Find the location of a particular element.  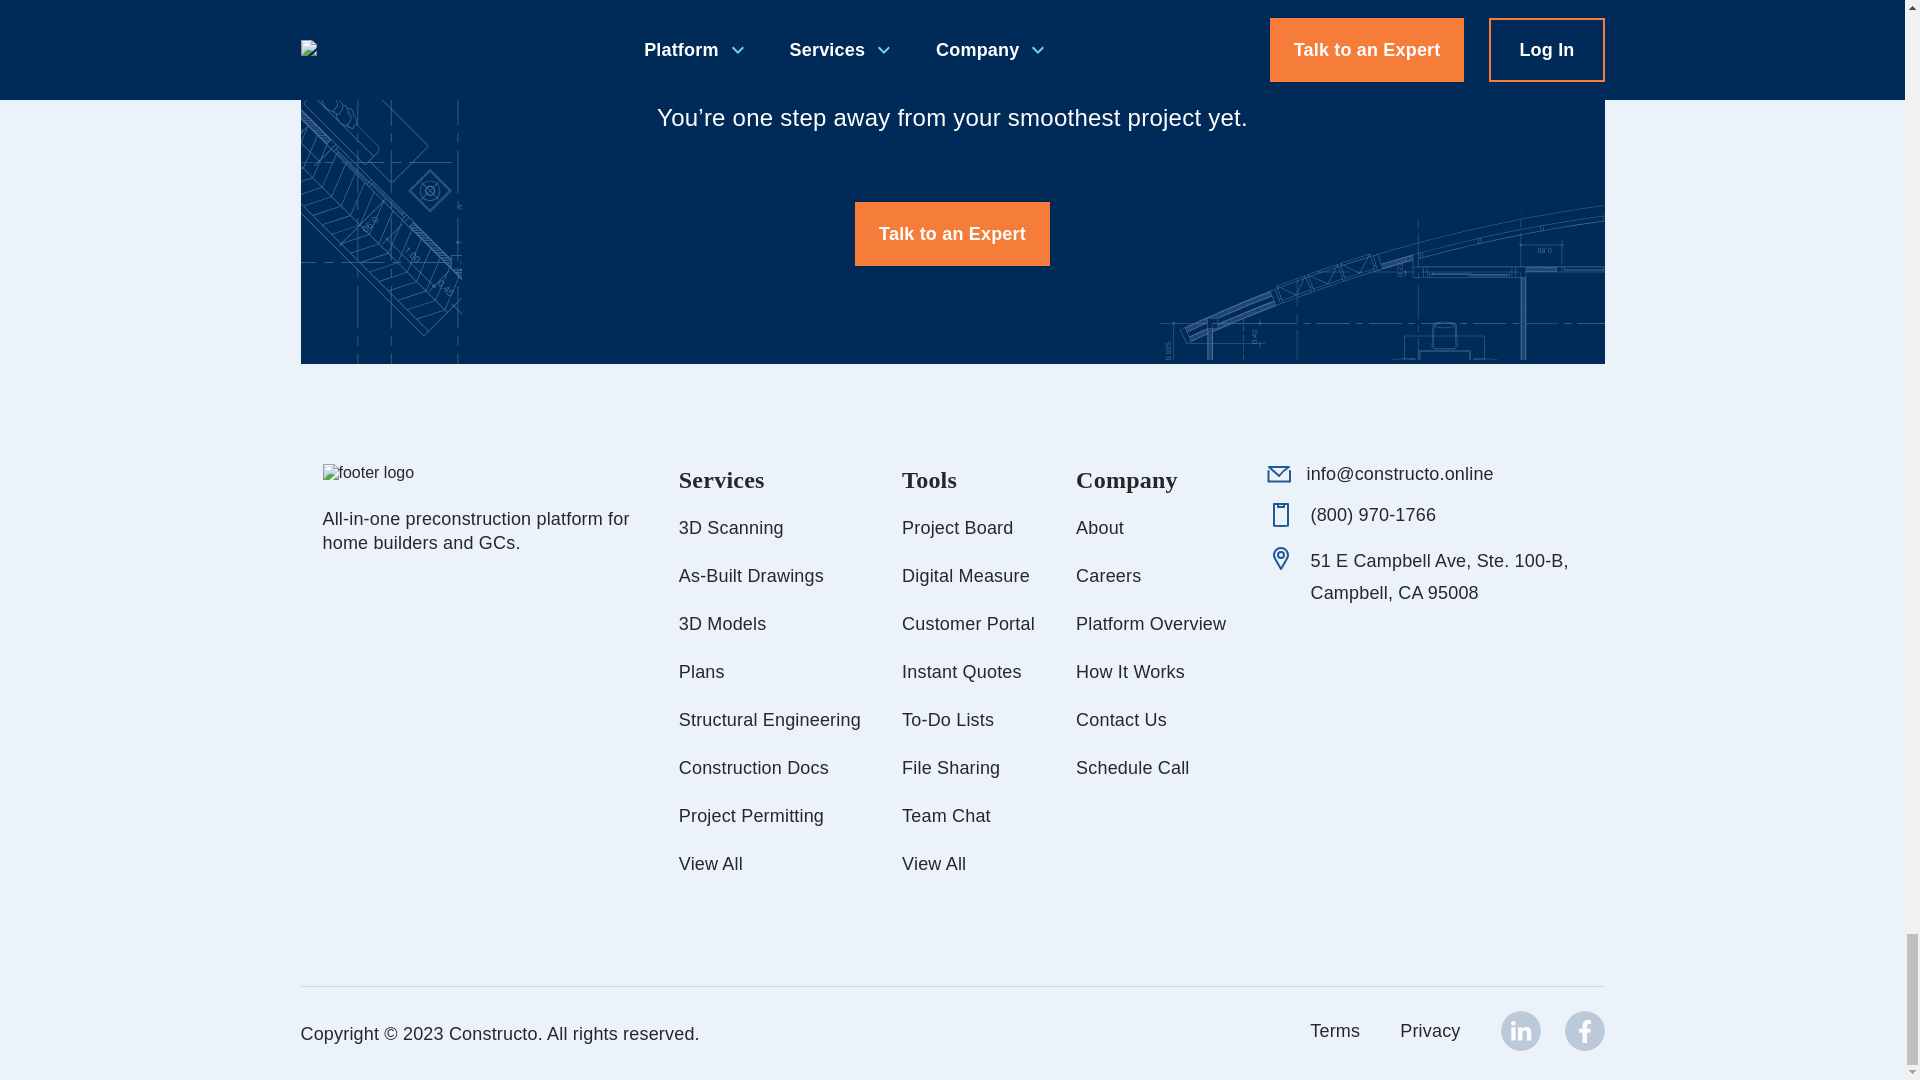

Project Permitting is located at coordinates (751, 816).